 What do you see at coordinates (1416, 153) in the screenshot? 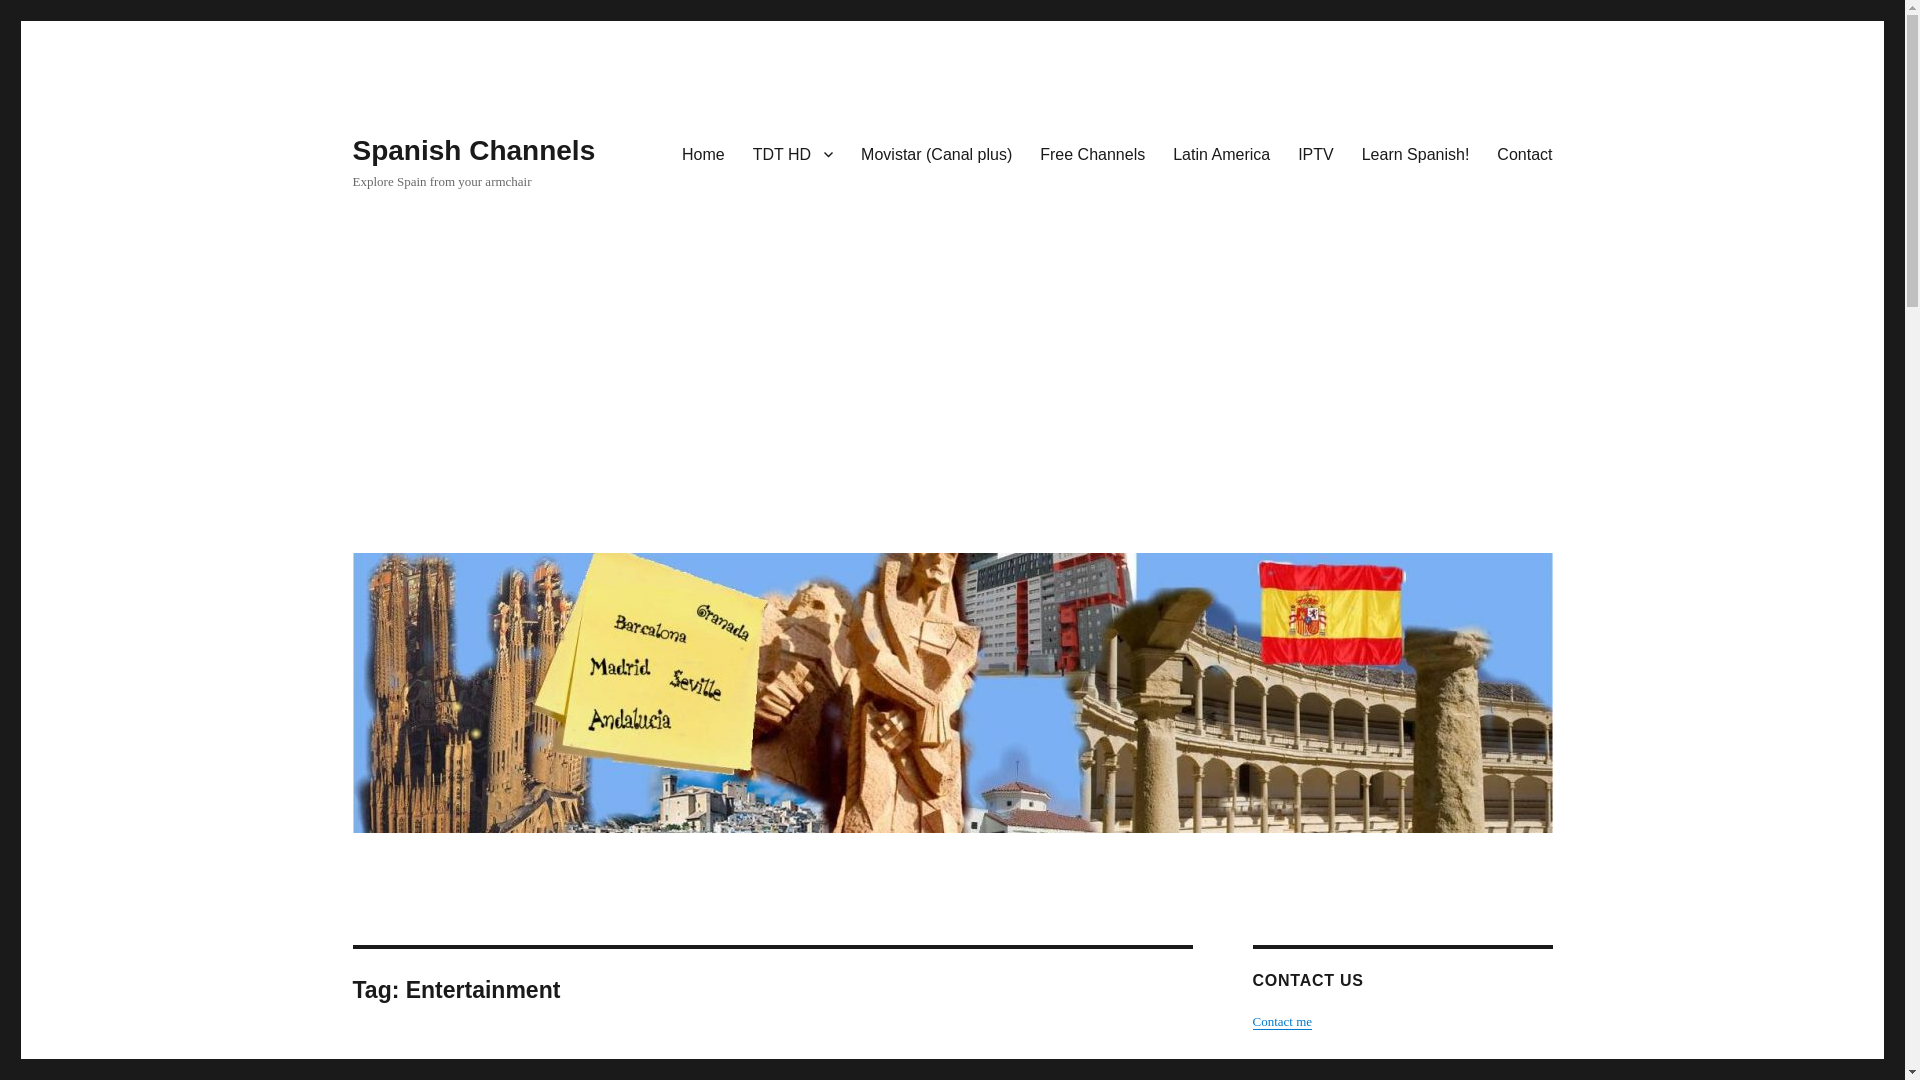
I see `Learn Spanish!` at bounding box center [1416, 153].